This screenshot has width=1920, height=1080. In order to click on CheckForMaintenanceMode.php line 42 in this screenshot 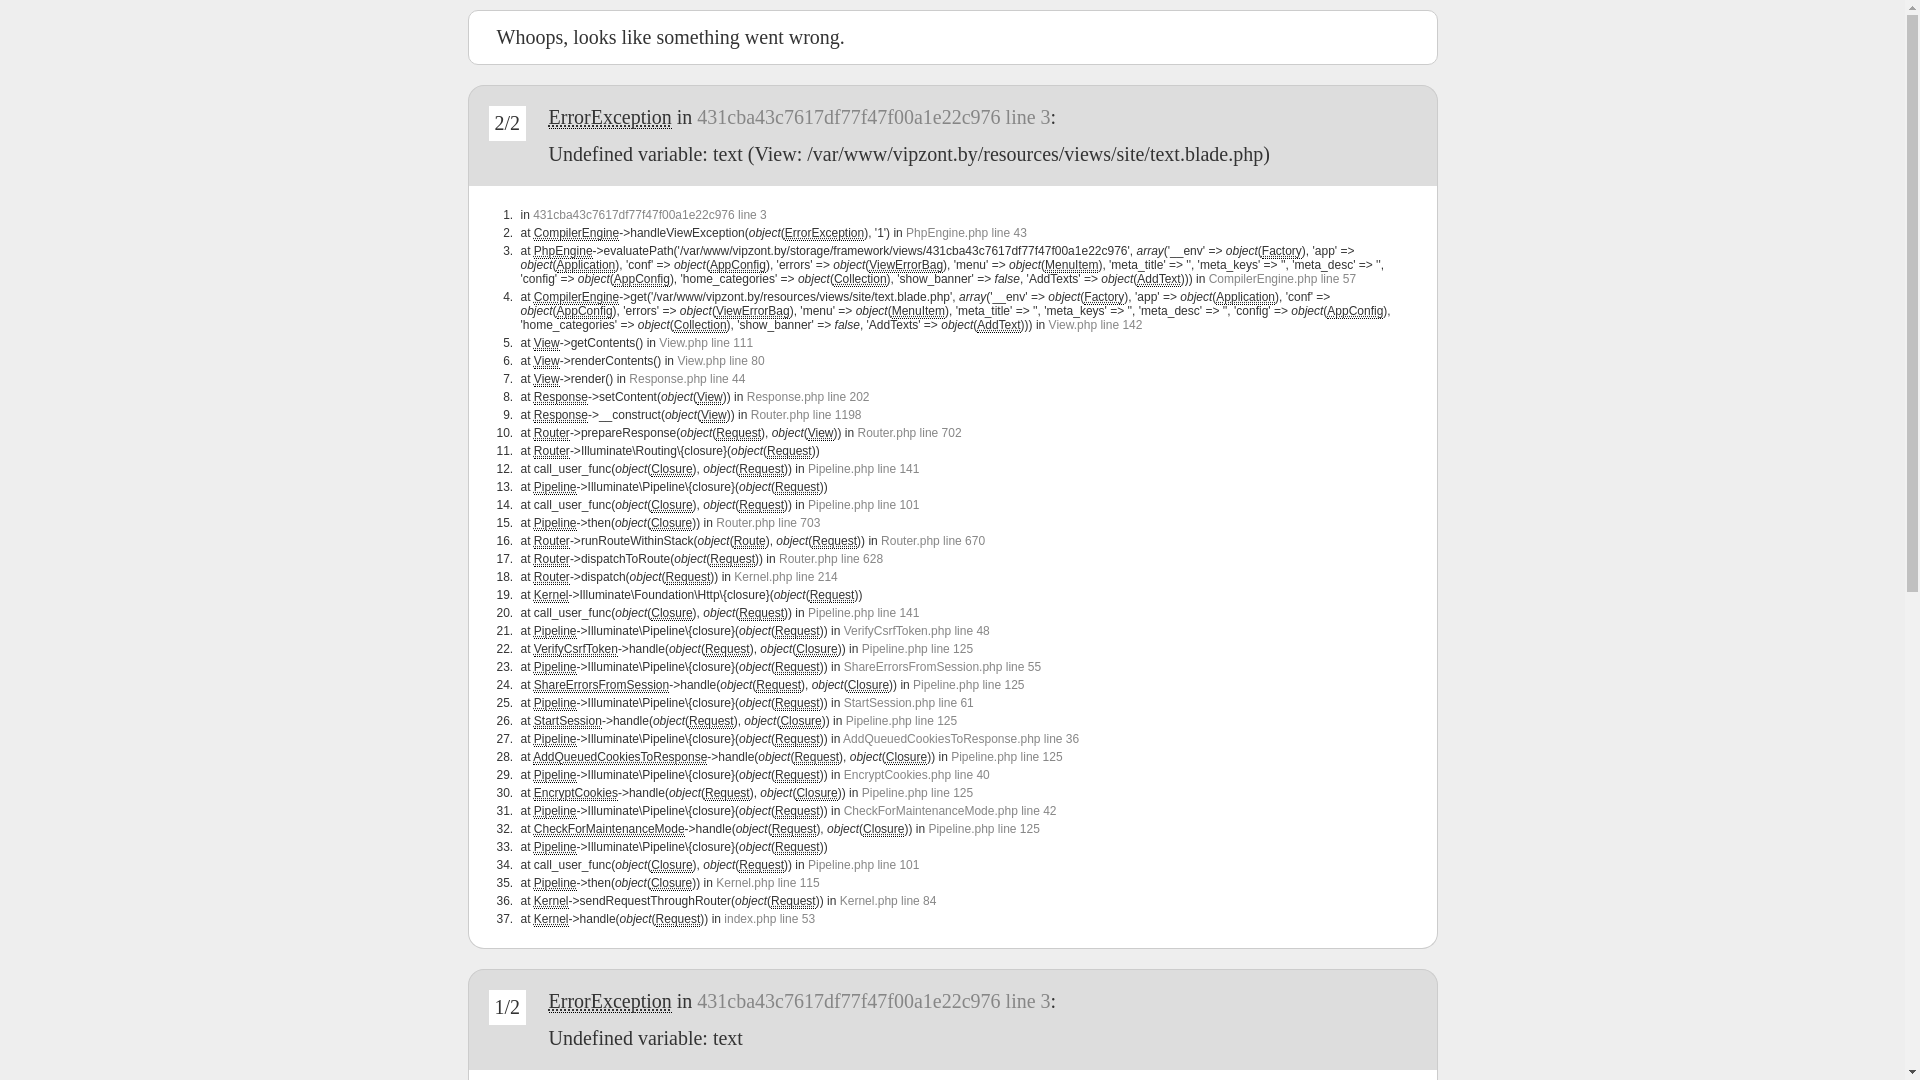, I will do `click(950, 811)`.